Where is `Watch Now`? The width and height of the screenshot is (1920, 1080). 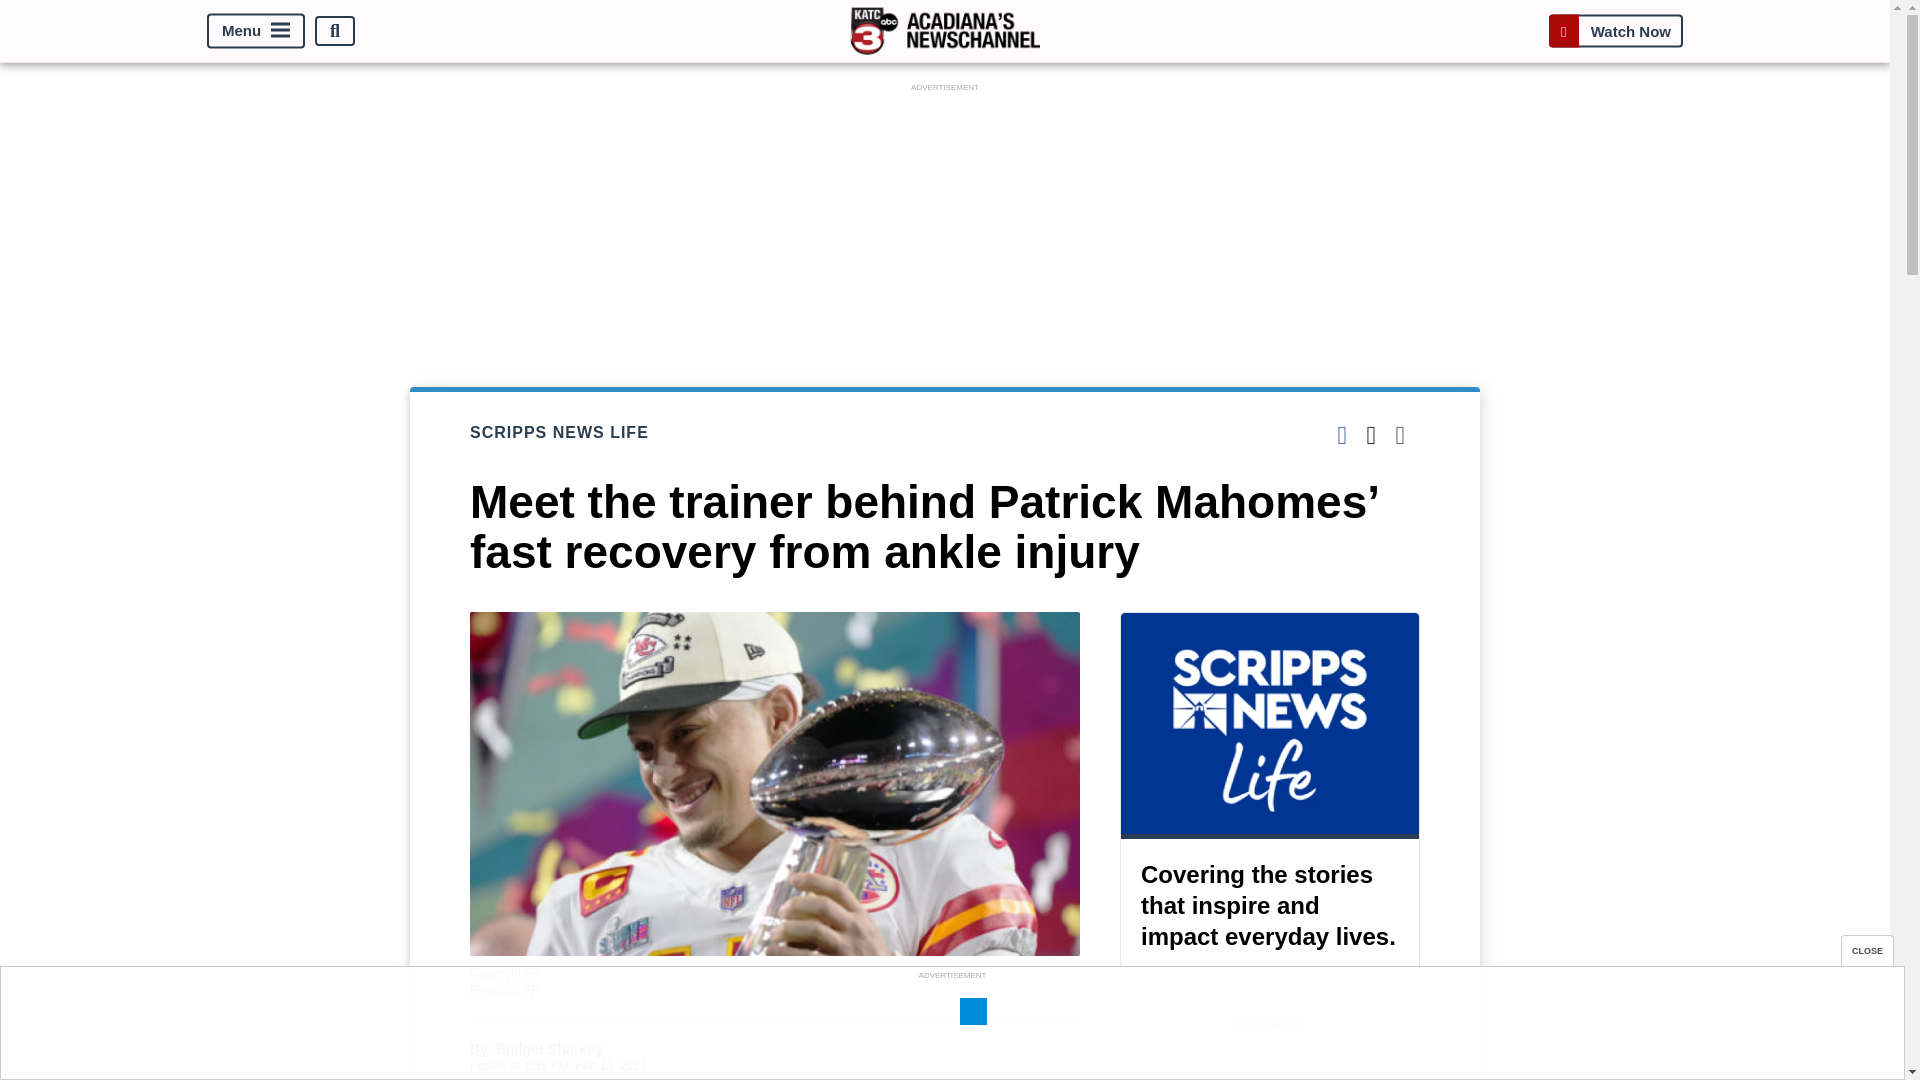
Watch Now is located at coordinates (1615, 30).